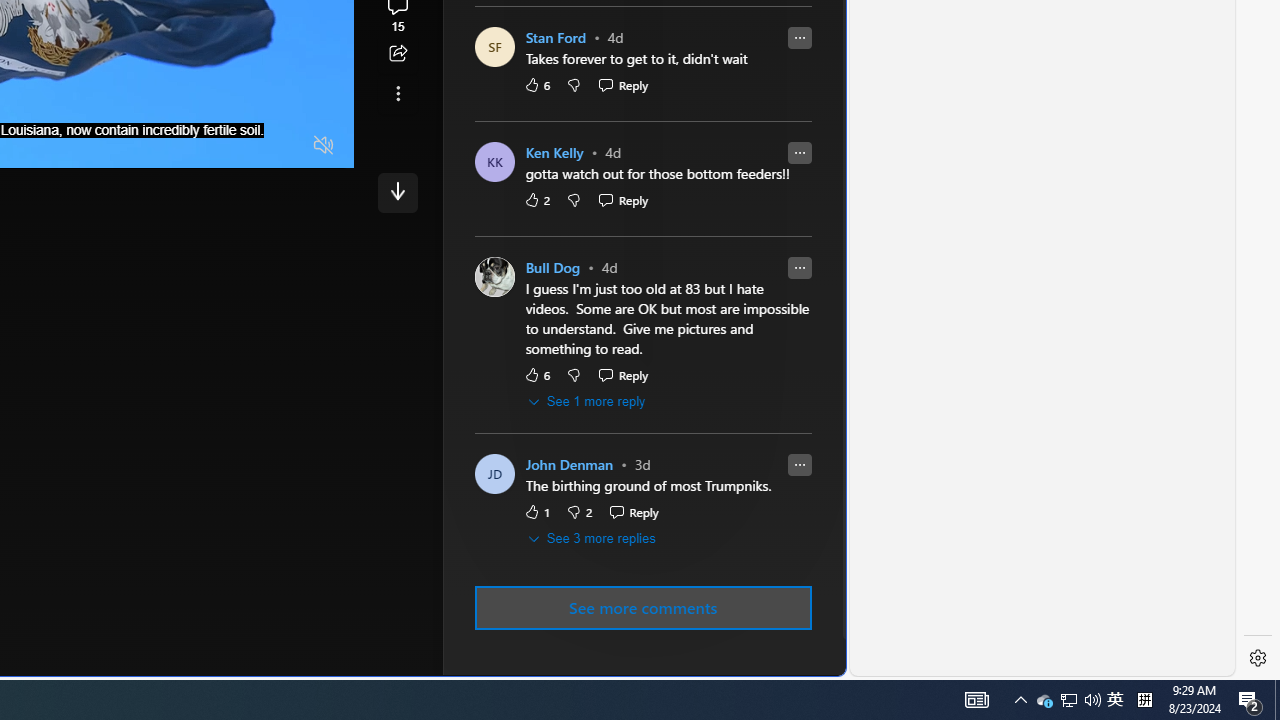 This screenshot has width=1280, height=720. I want to click on AutomationID: e5rZOEMGacU1, so click(398, 192).